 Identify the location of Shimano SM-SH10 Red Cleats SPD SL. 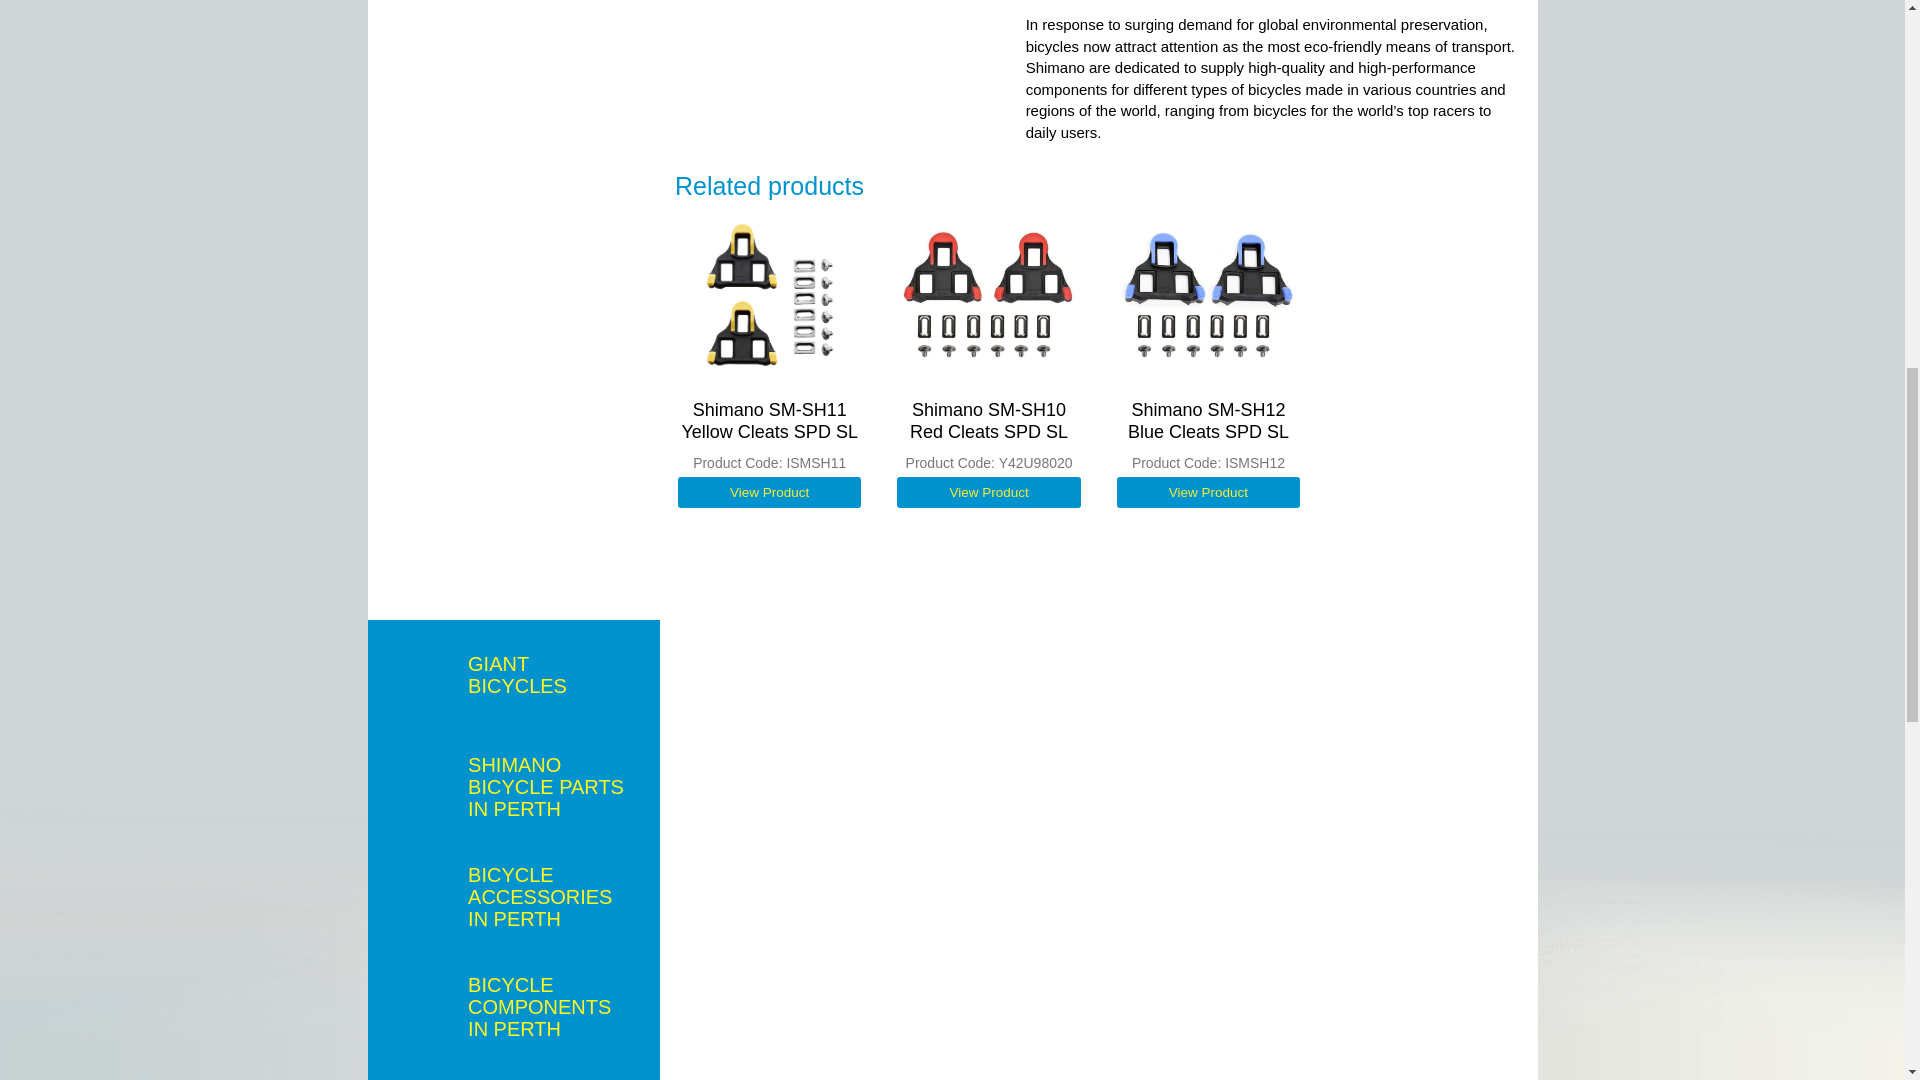
(988, 294).